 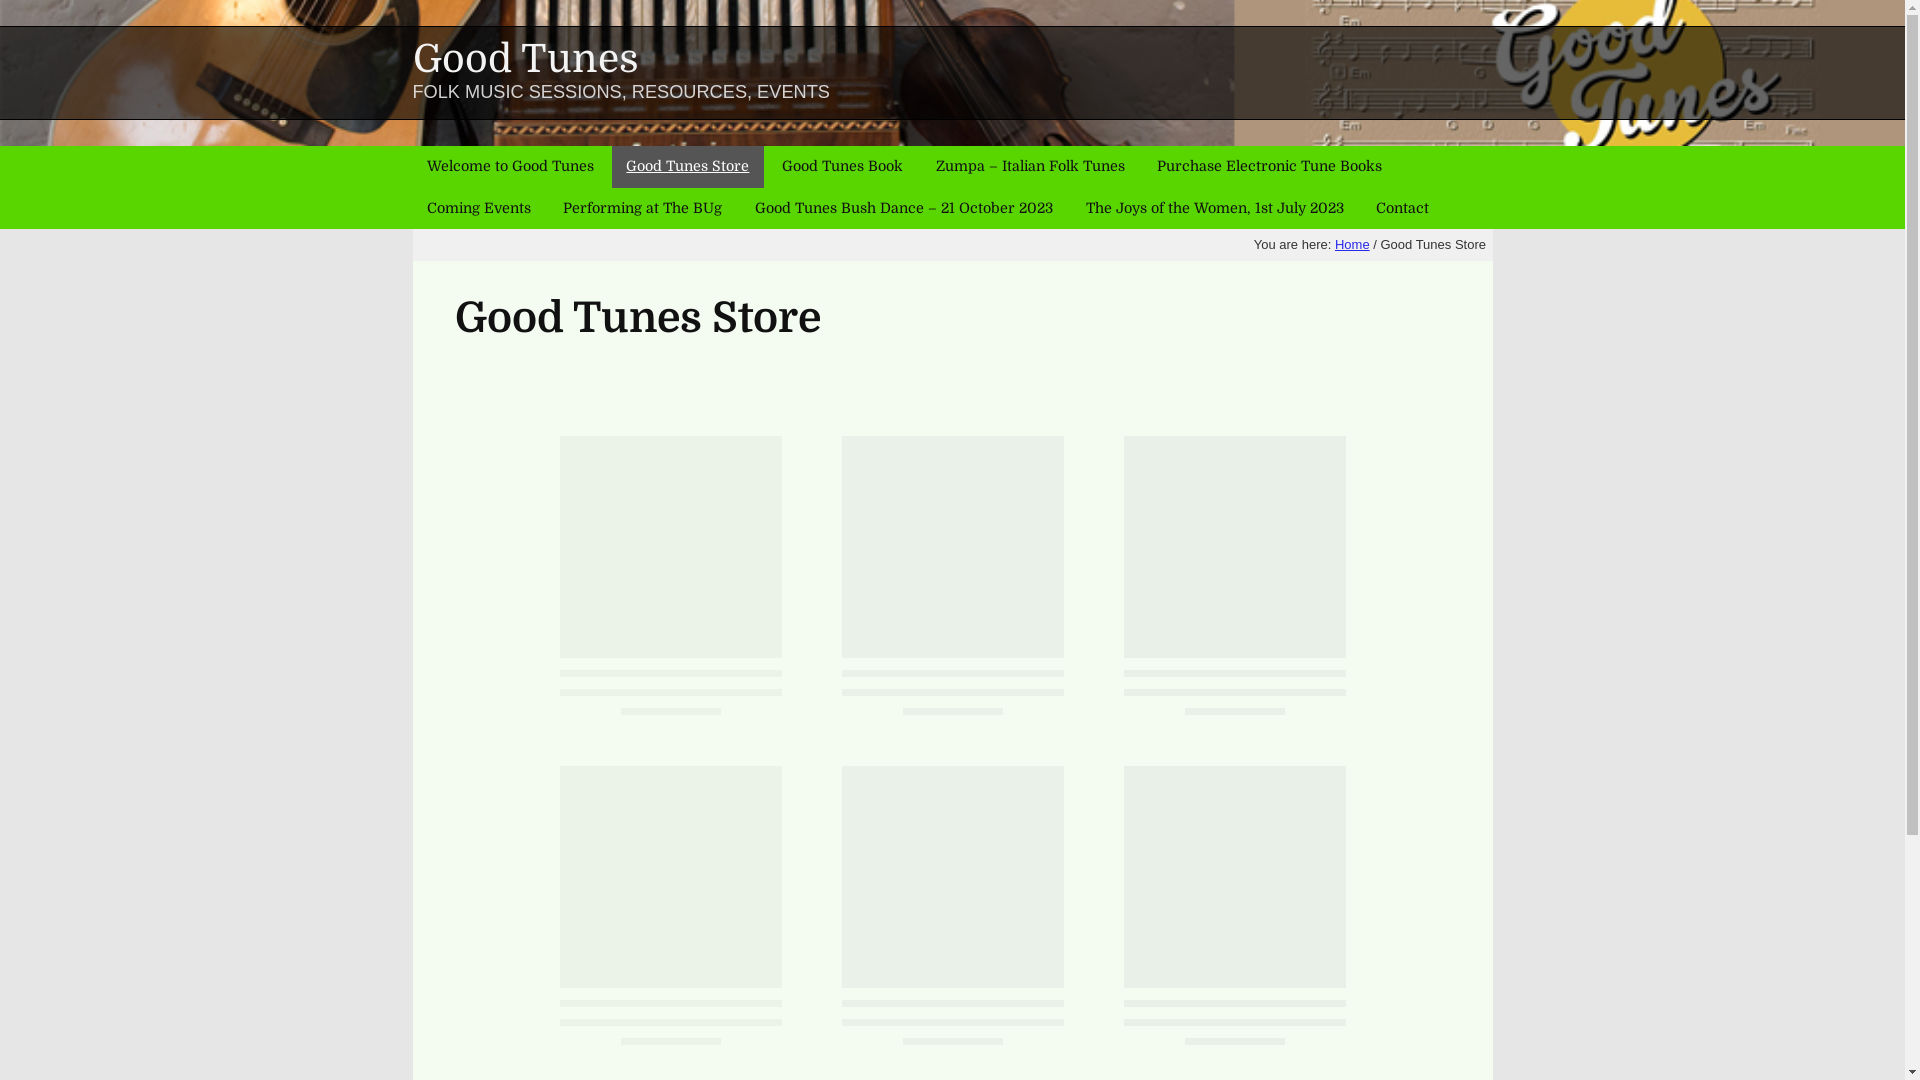 I want to click on Contact, so click(x=1403, y=208).